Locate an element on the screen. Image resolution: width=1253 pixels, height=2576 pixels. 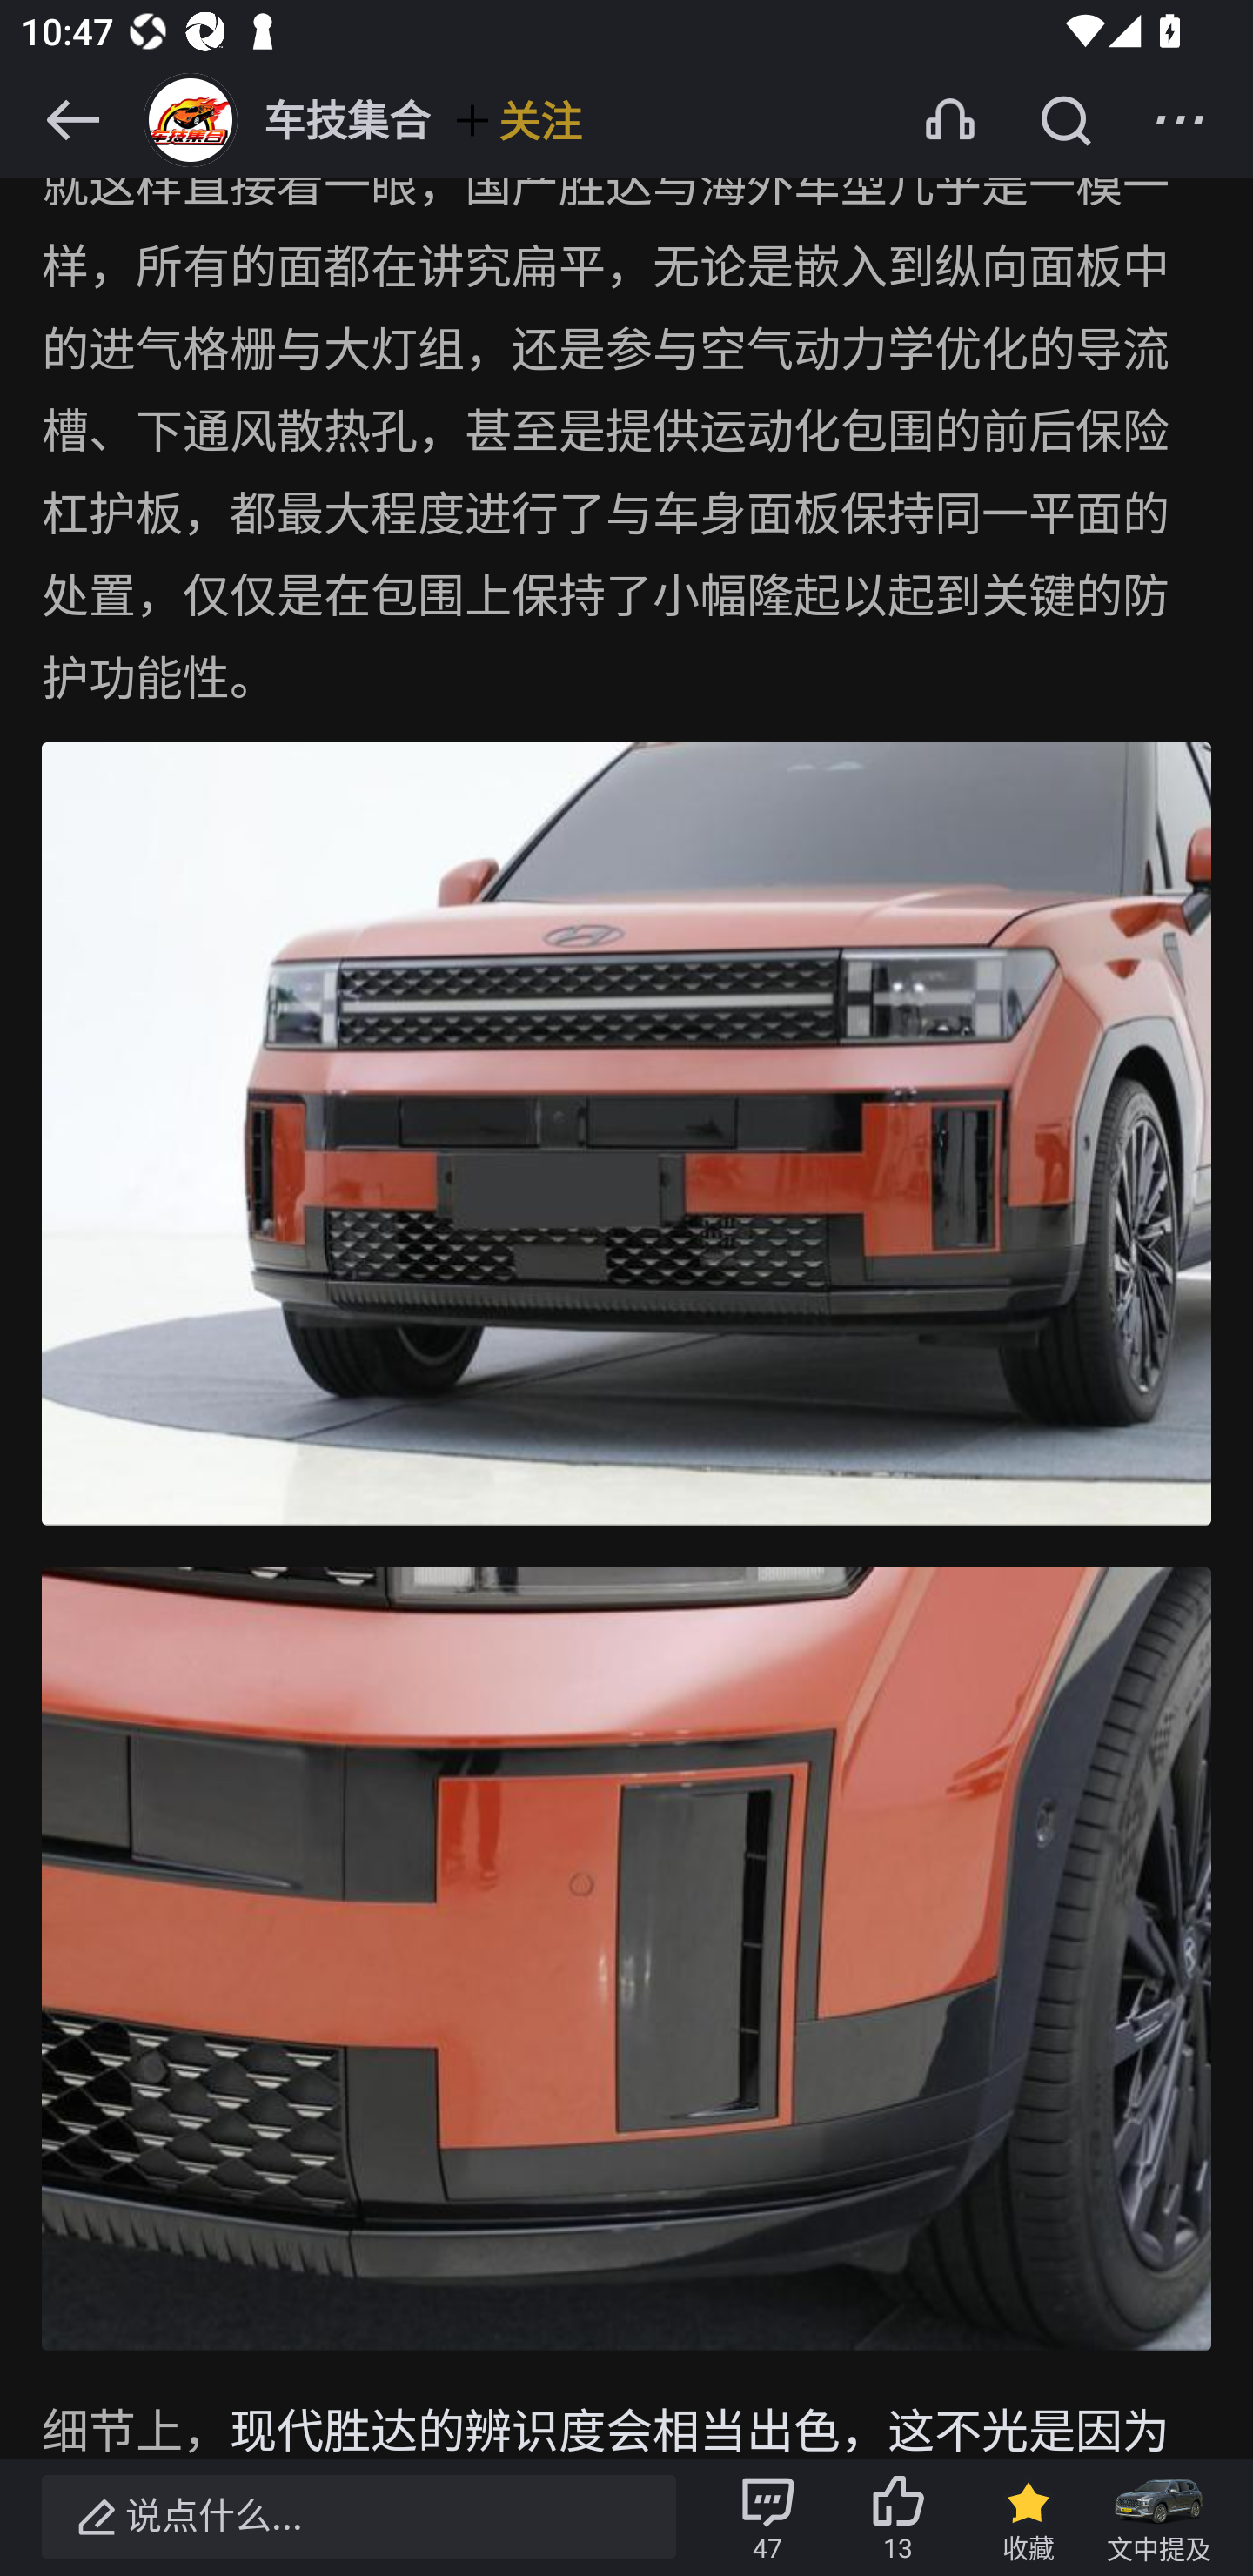
PgUDn-oth7UH3Ydp7lgvt9LBOoA is located at coordinates (626, 1962).